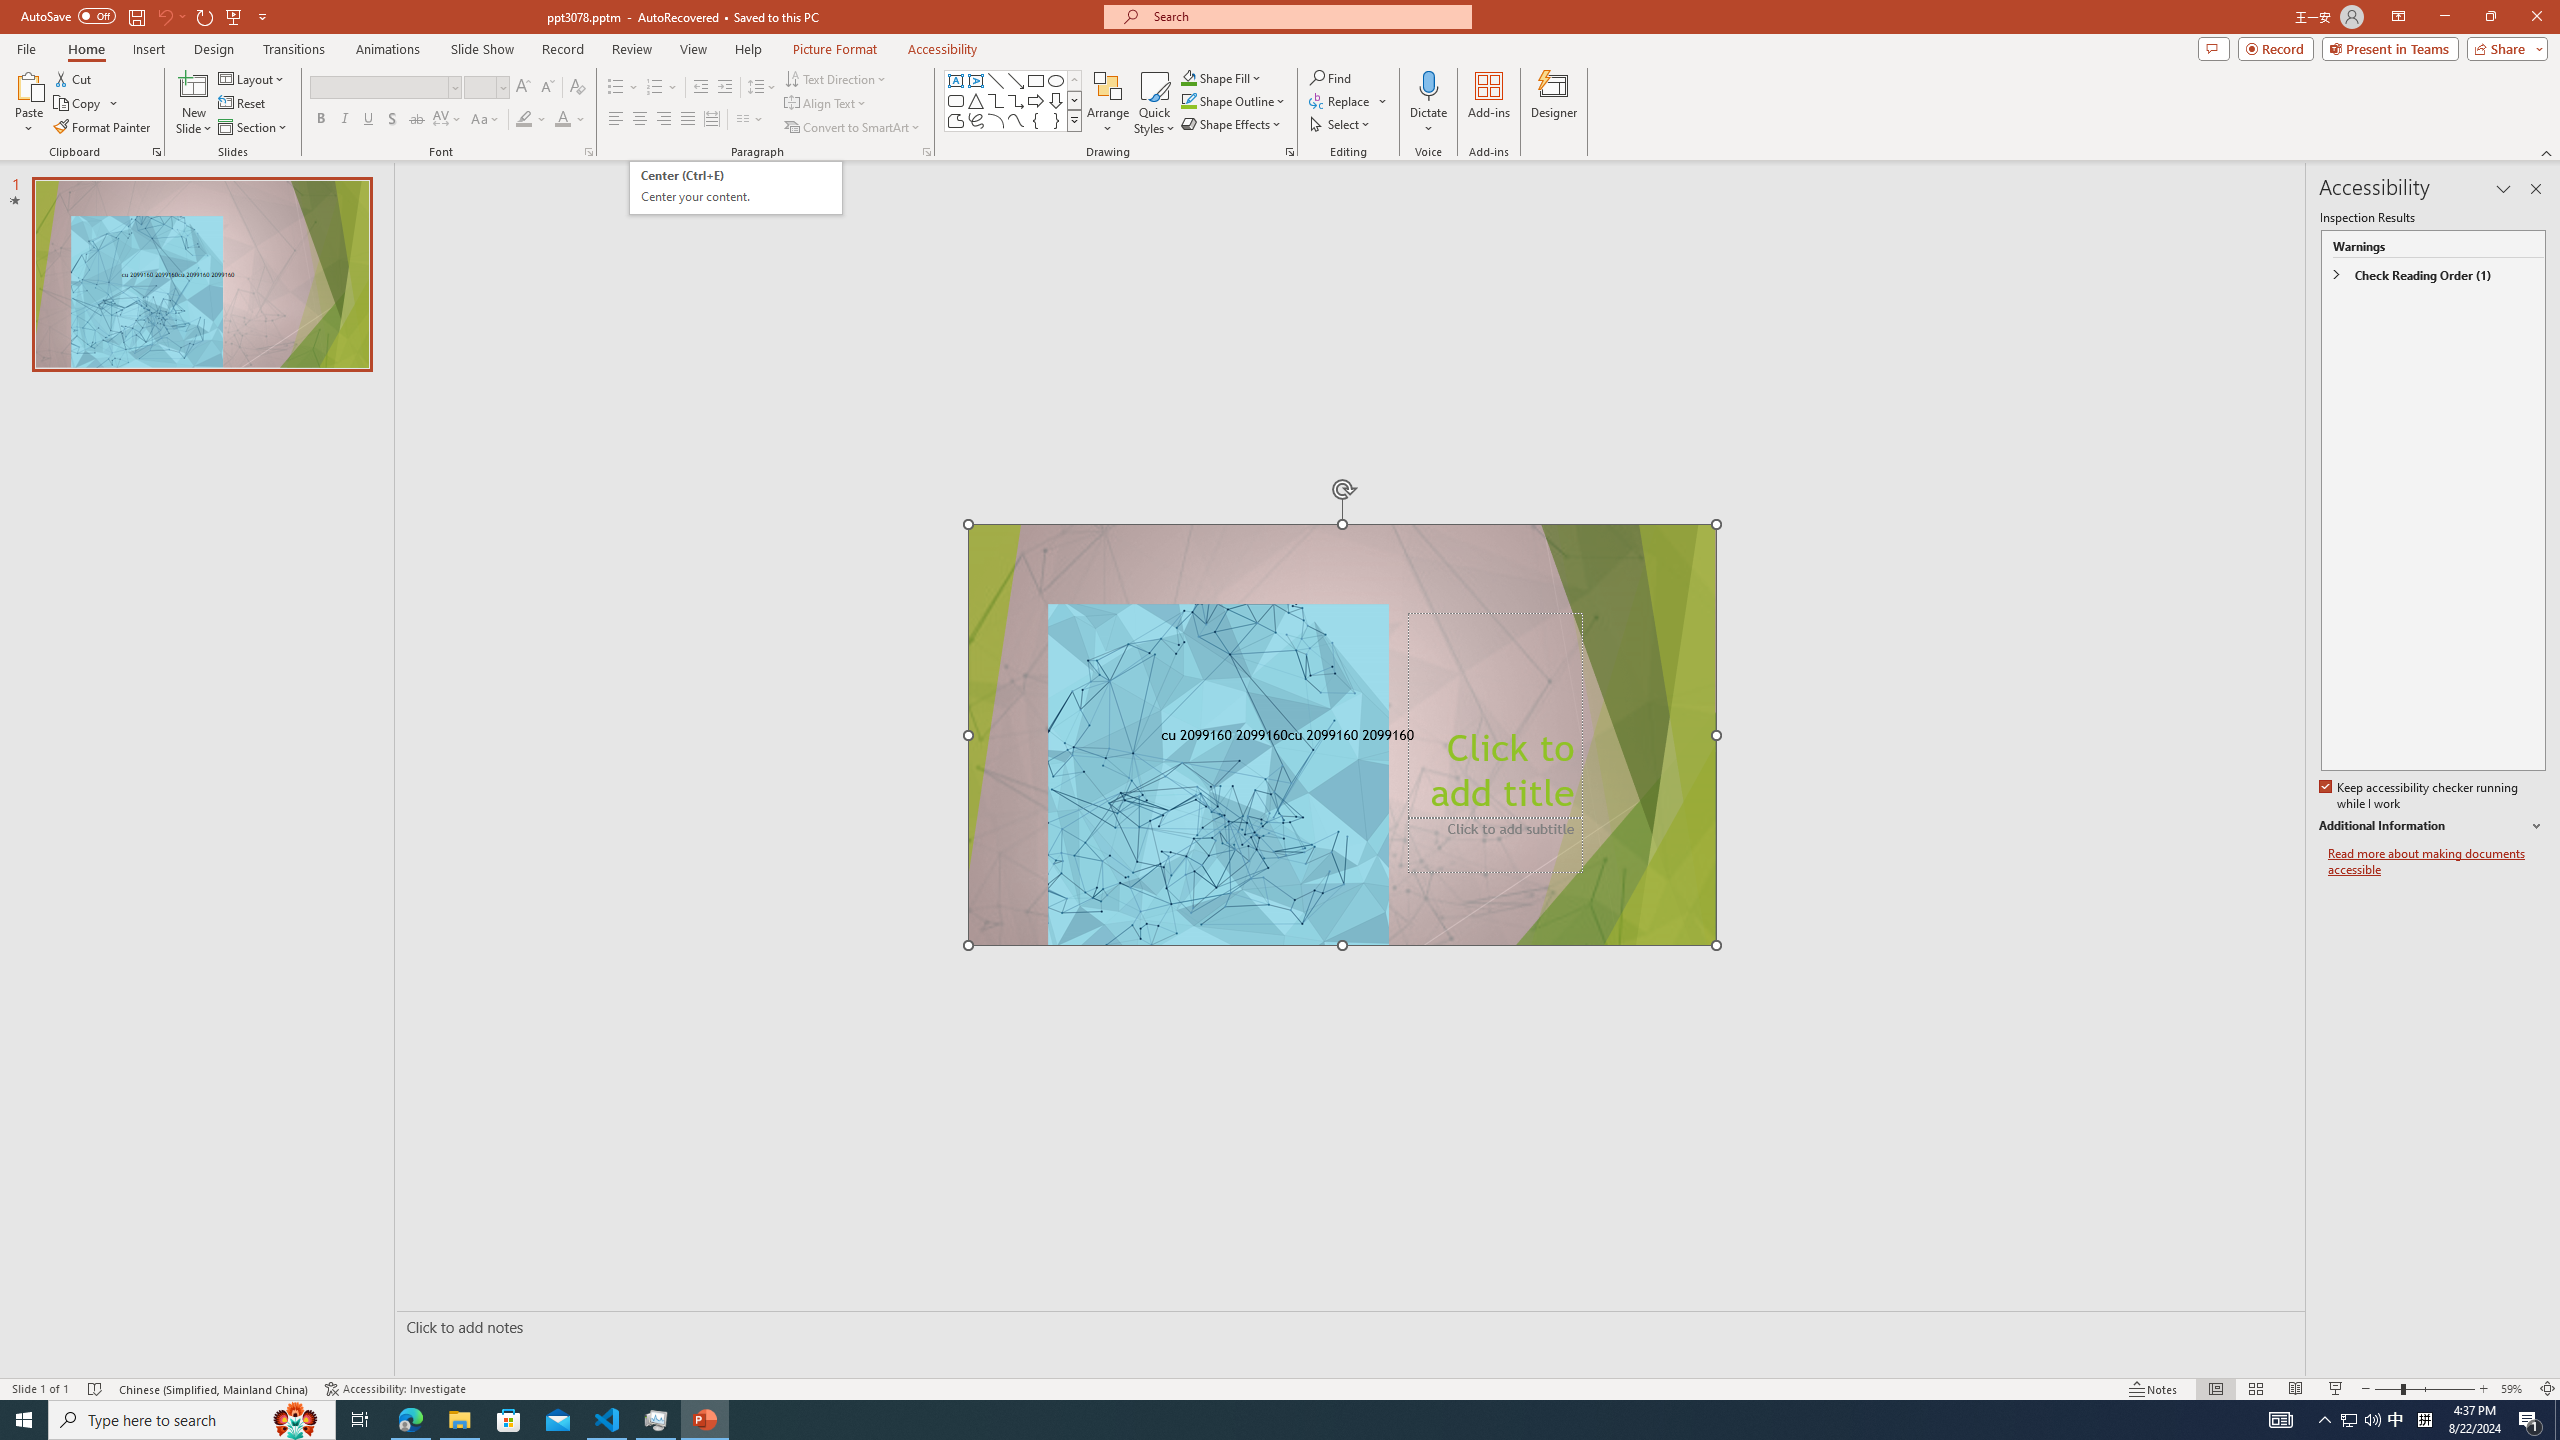  I want to click on Shape Fill Dark Green, Accent 2, so click(736, 188).